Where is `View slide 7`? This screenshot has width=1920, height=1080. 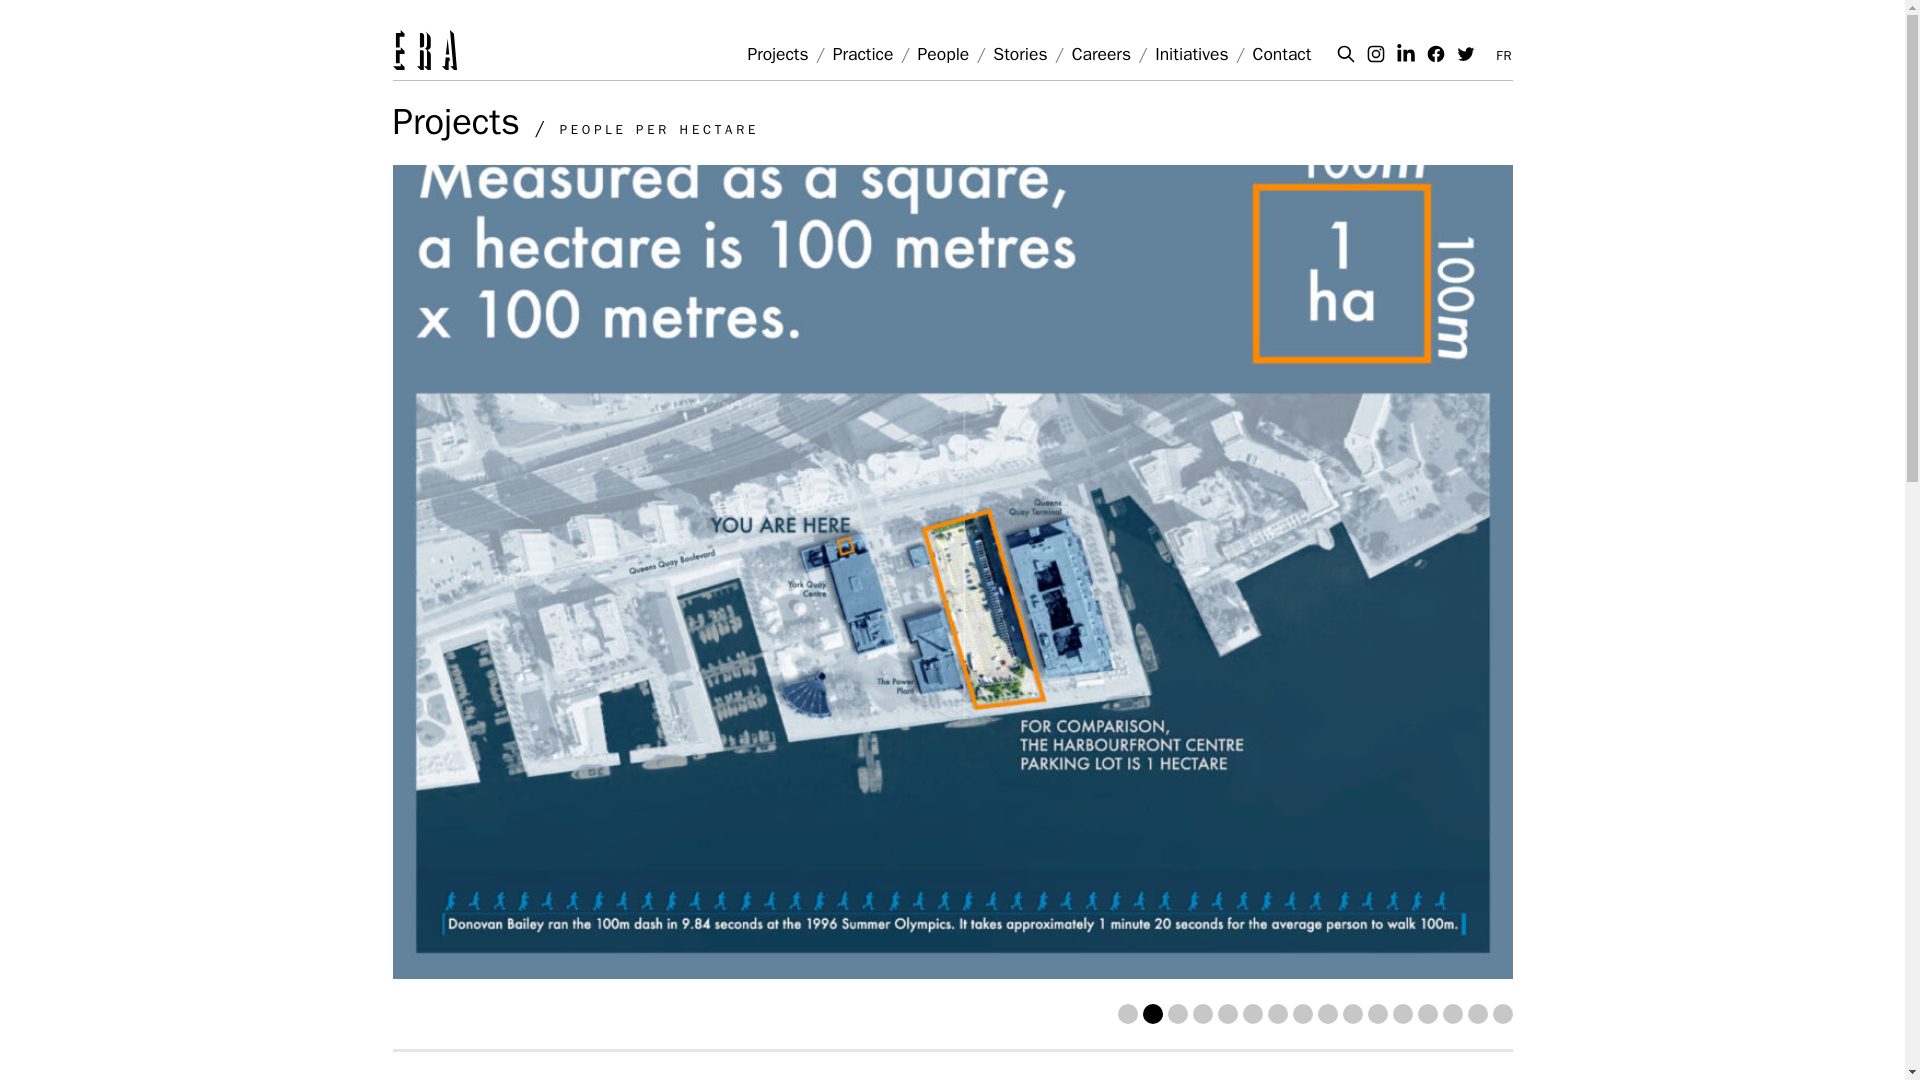
View slide 7 is located at coordinates (1278, 1014).